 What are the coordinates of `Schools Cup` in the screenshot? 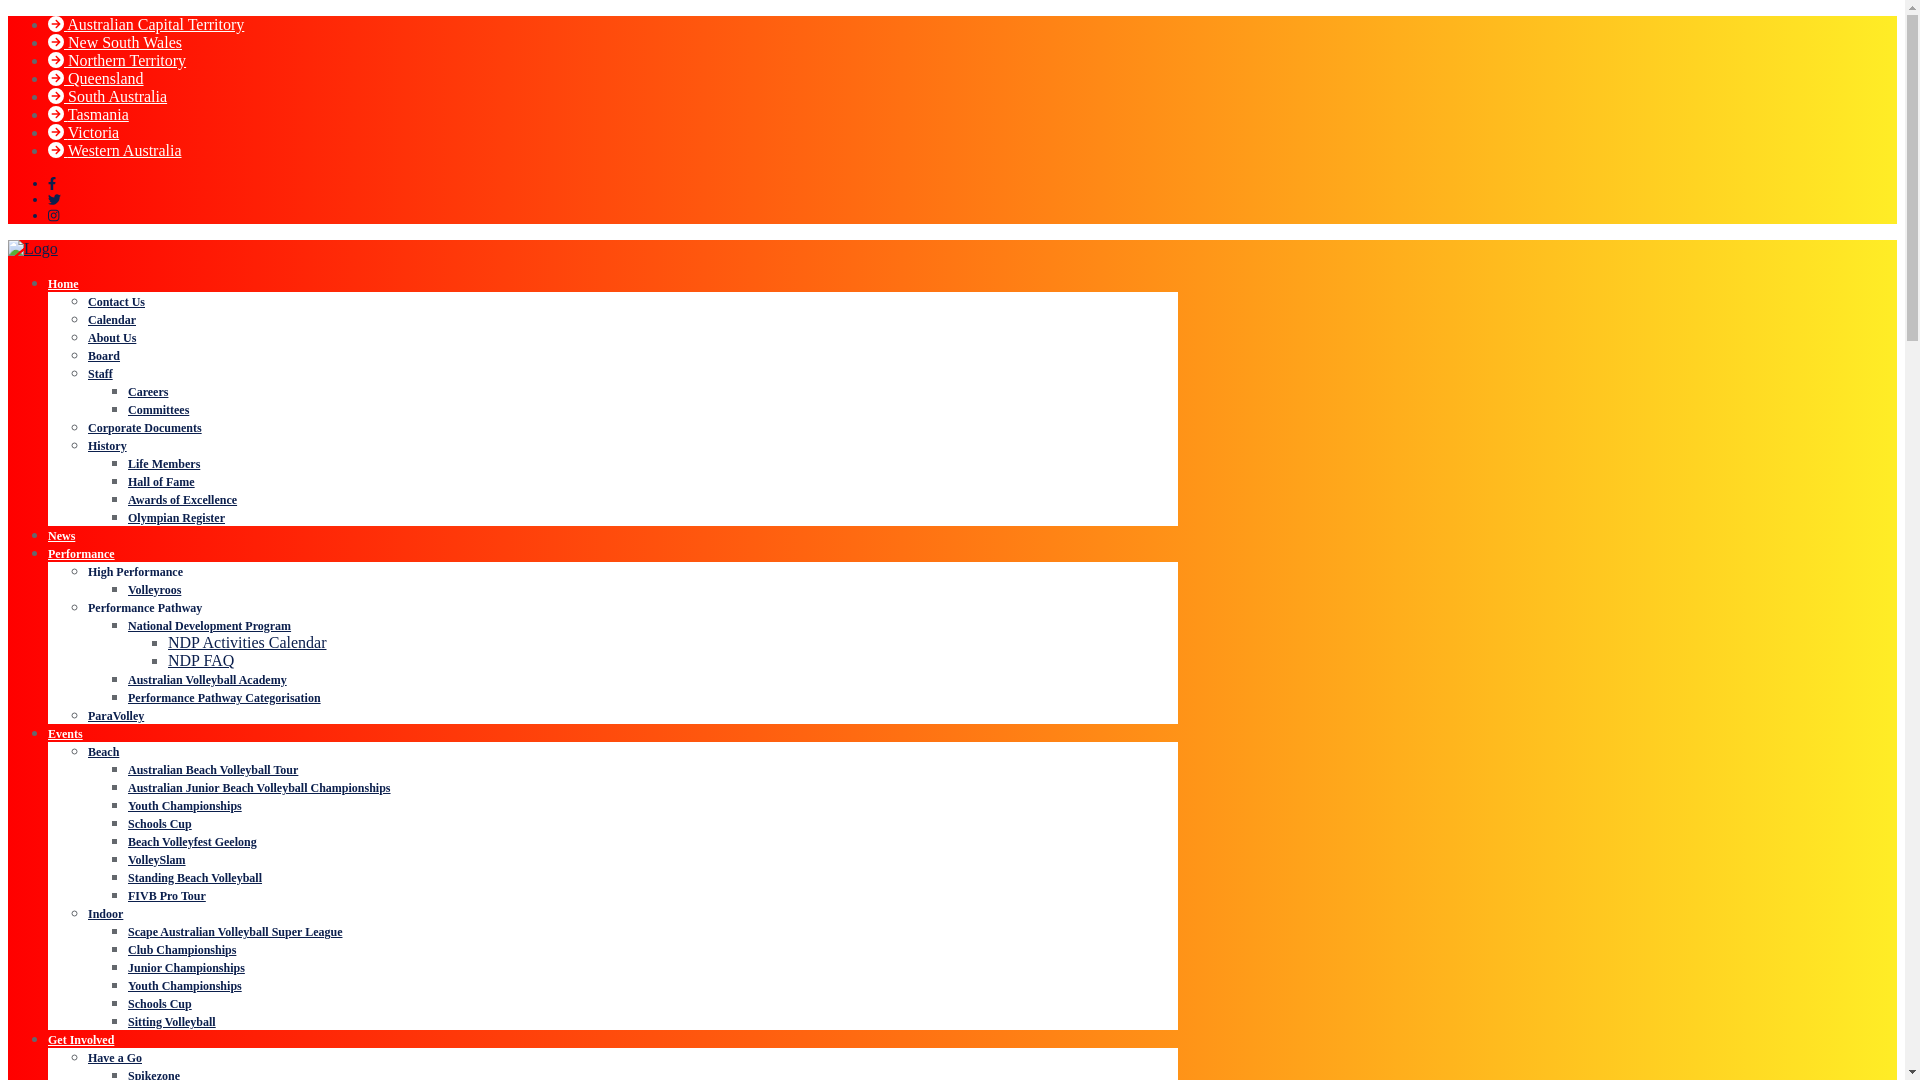 It's located at (160, 824).